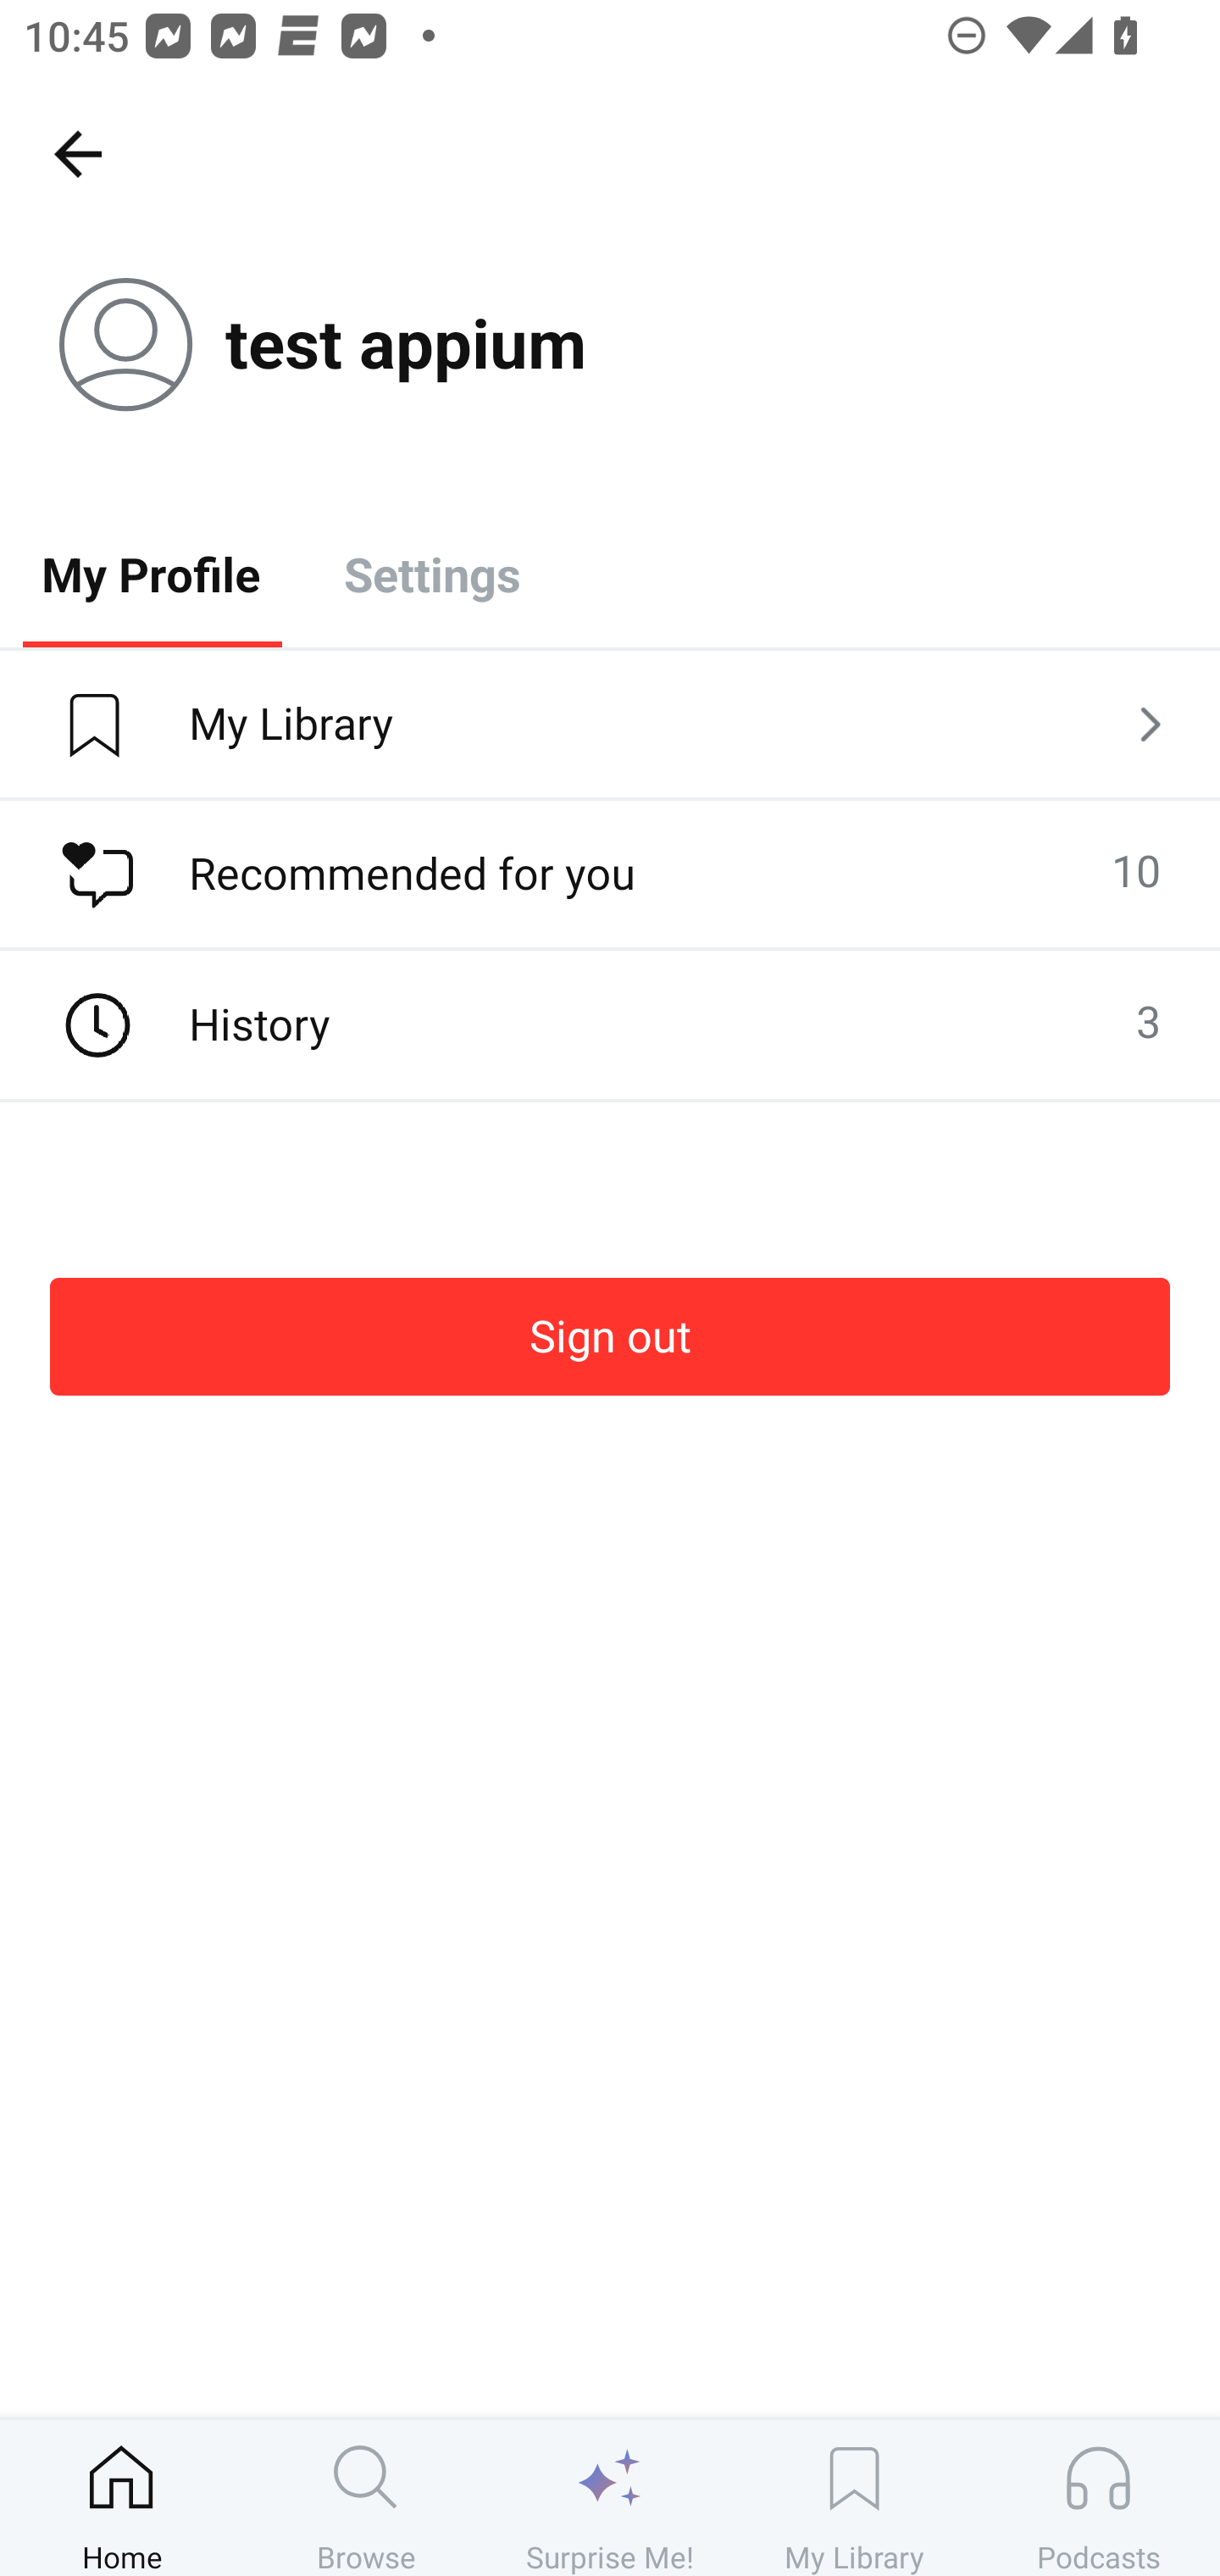 This screenshot has height=2576, width=1220. What do you see at coordinates (366, 2497) in the screenshot?
I see `Browse` at bounding box center [366, 2497].